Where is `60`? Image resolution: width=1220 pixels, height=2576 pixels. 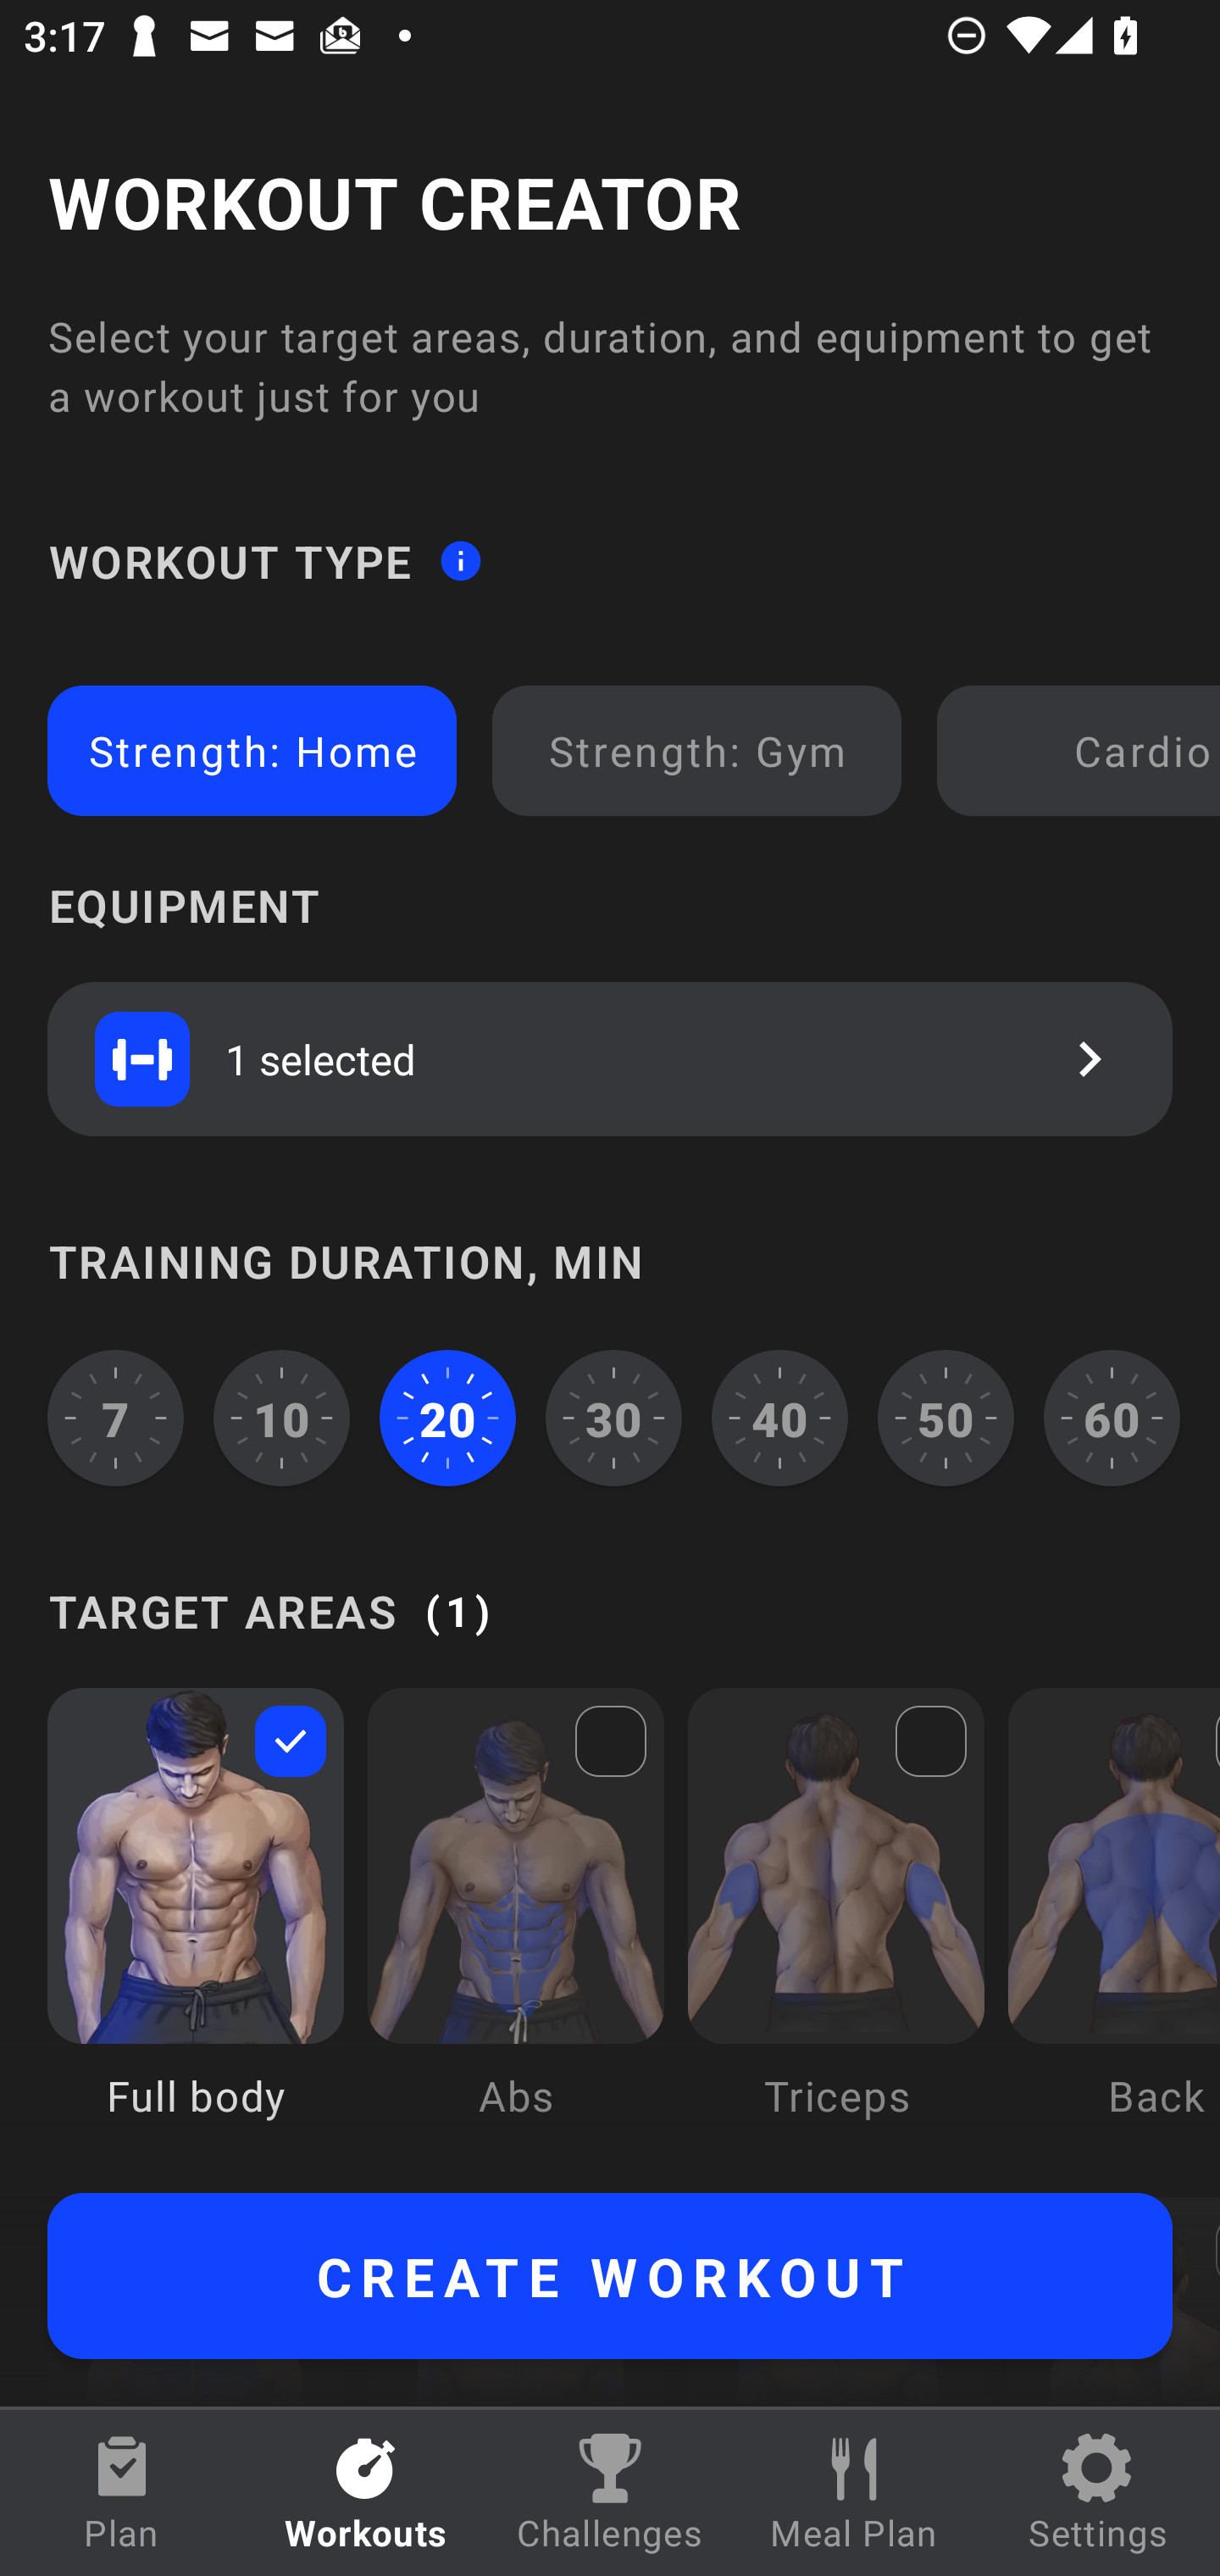
60 is located at coordinates (1112, 1418).